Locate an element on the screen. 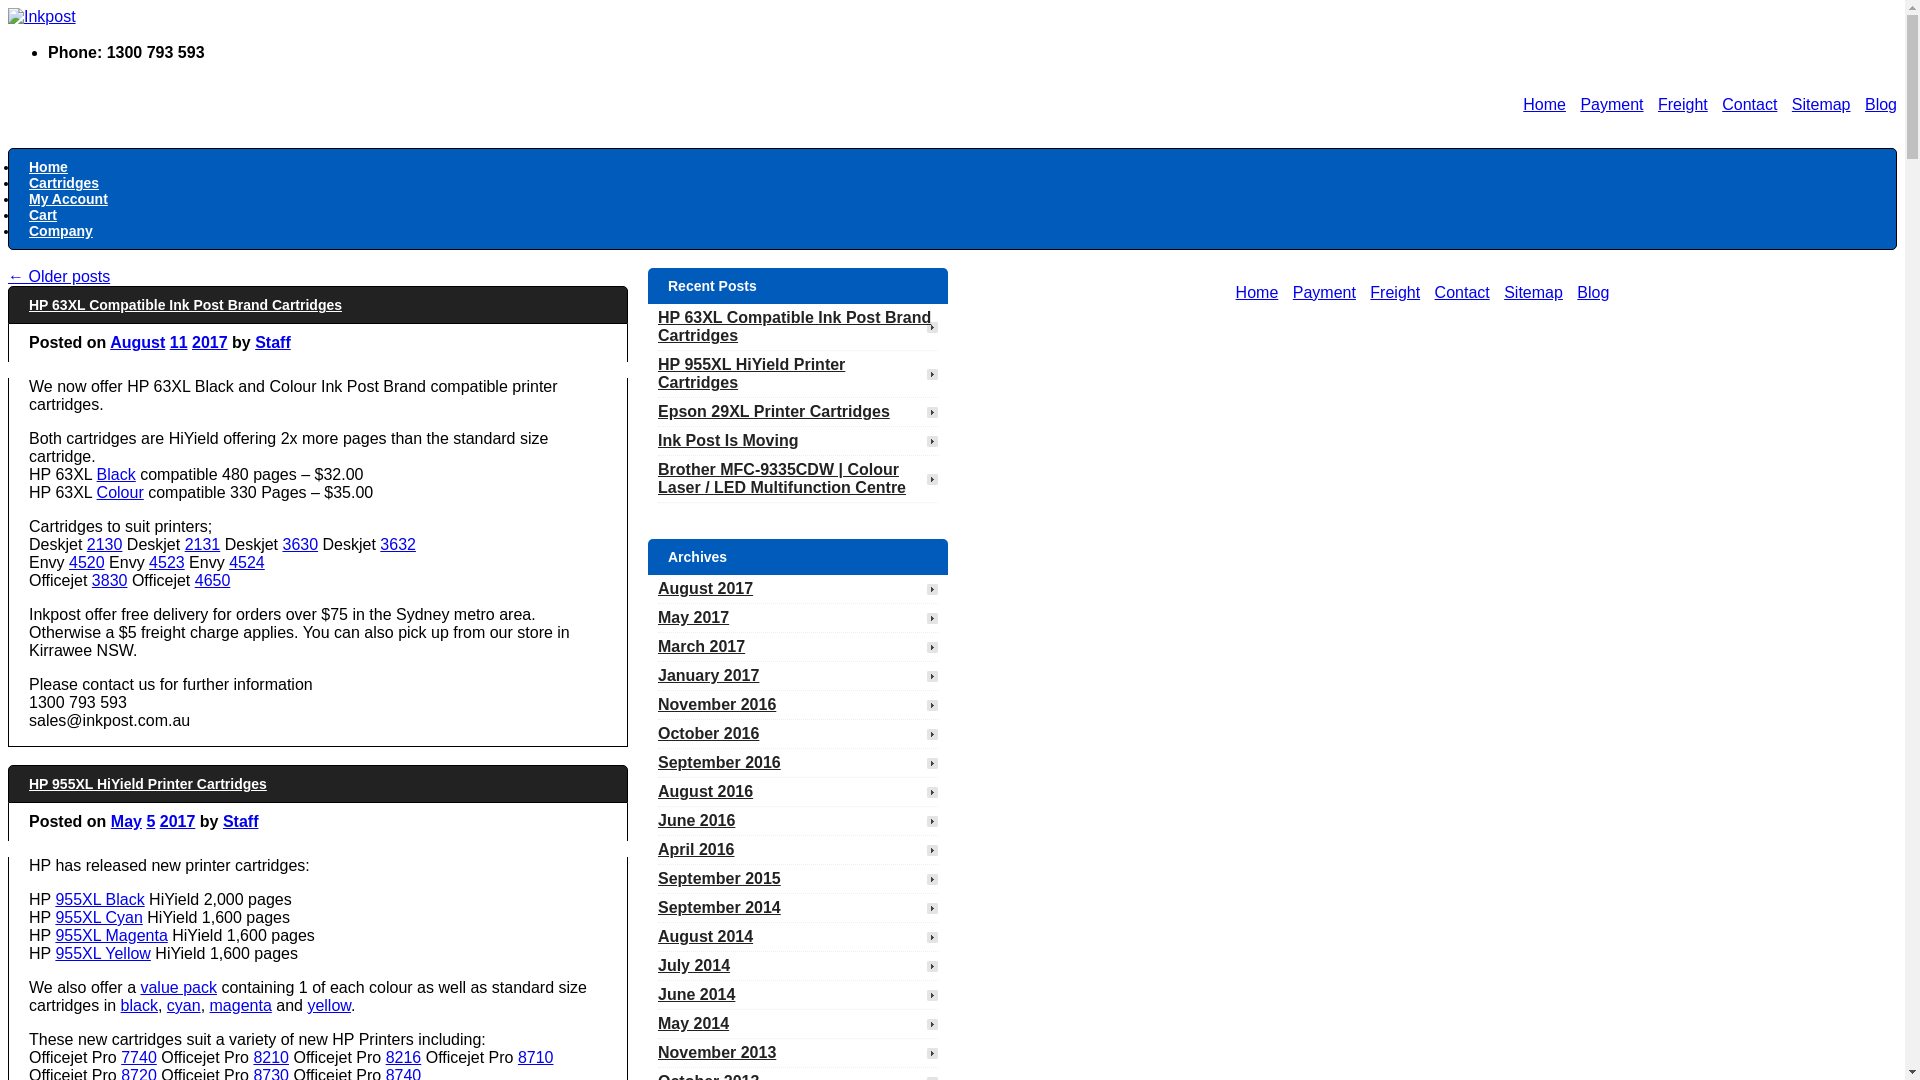  Black is located at coordinates (116, 474).